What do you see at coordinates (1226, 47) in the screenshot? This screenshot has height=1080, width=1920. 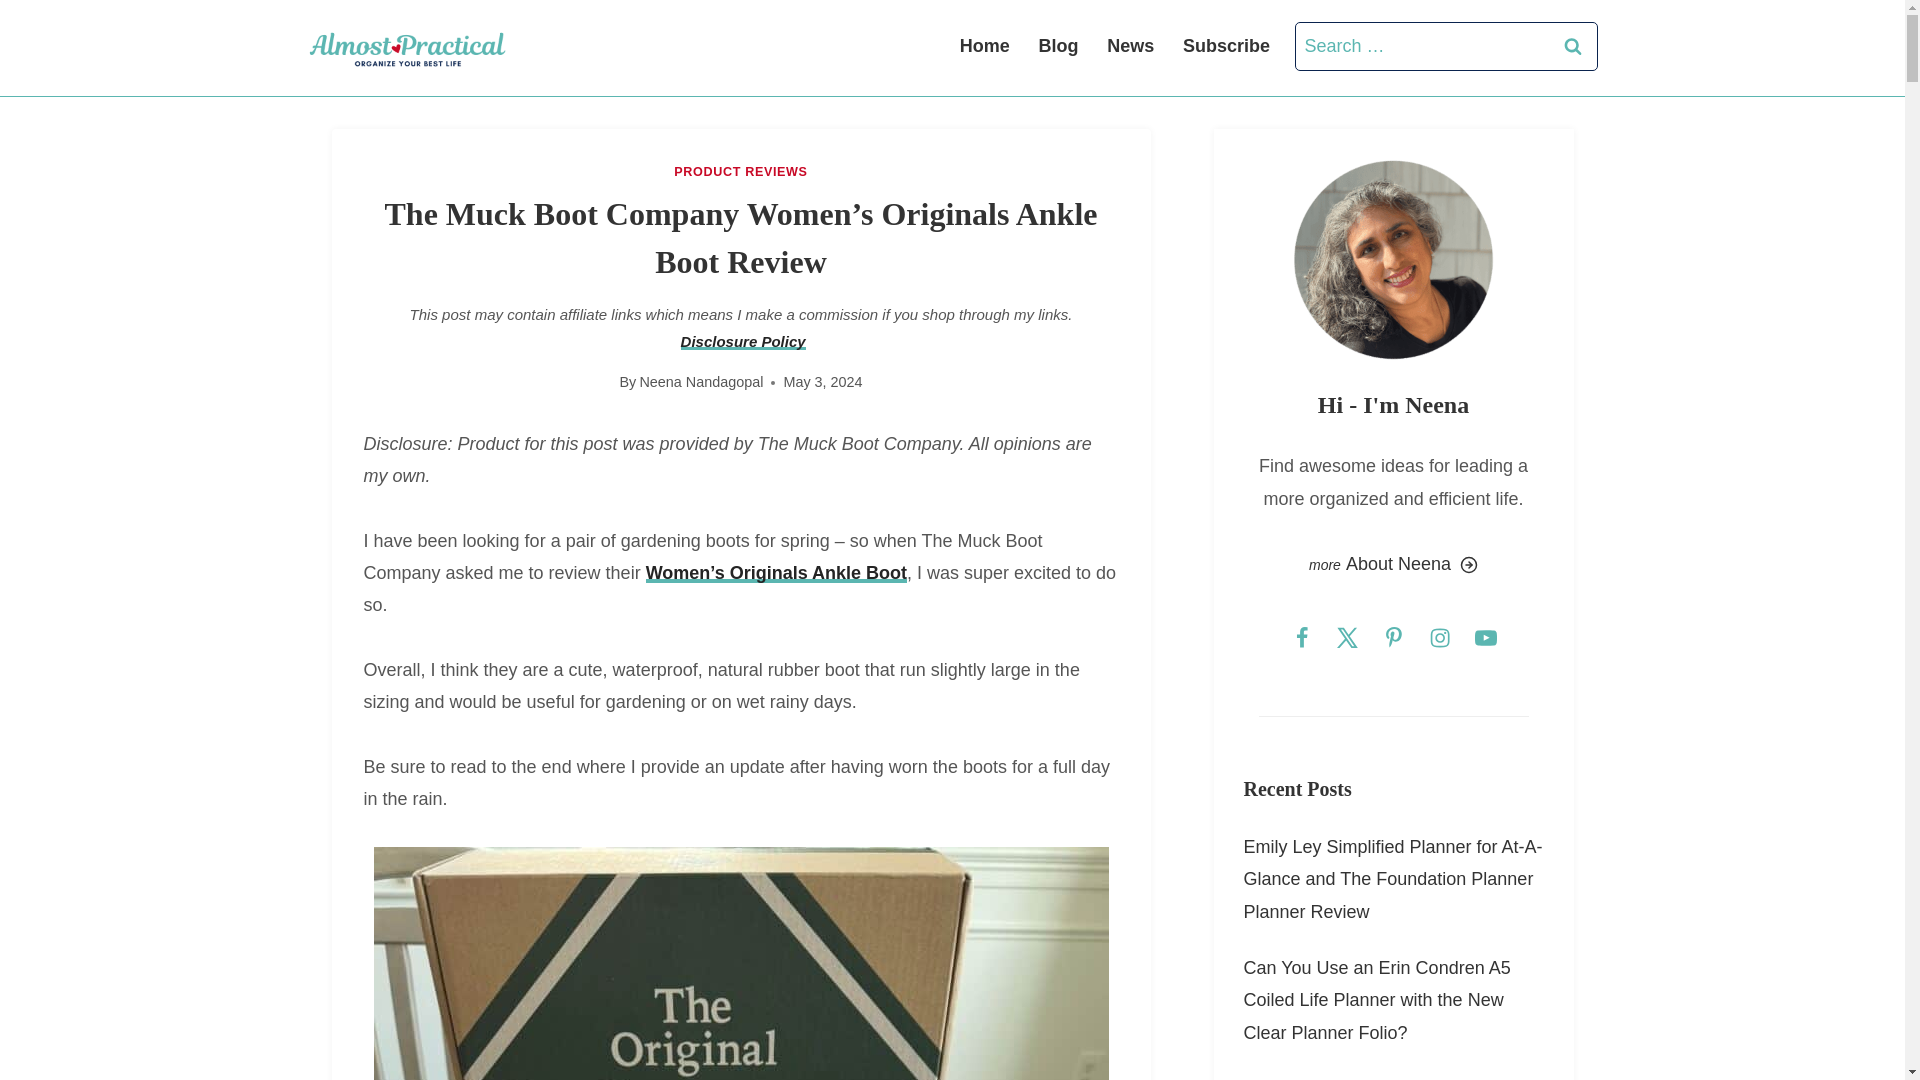 I see `Subscribe` at bounding box center [1226, 47].